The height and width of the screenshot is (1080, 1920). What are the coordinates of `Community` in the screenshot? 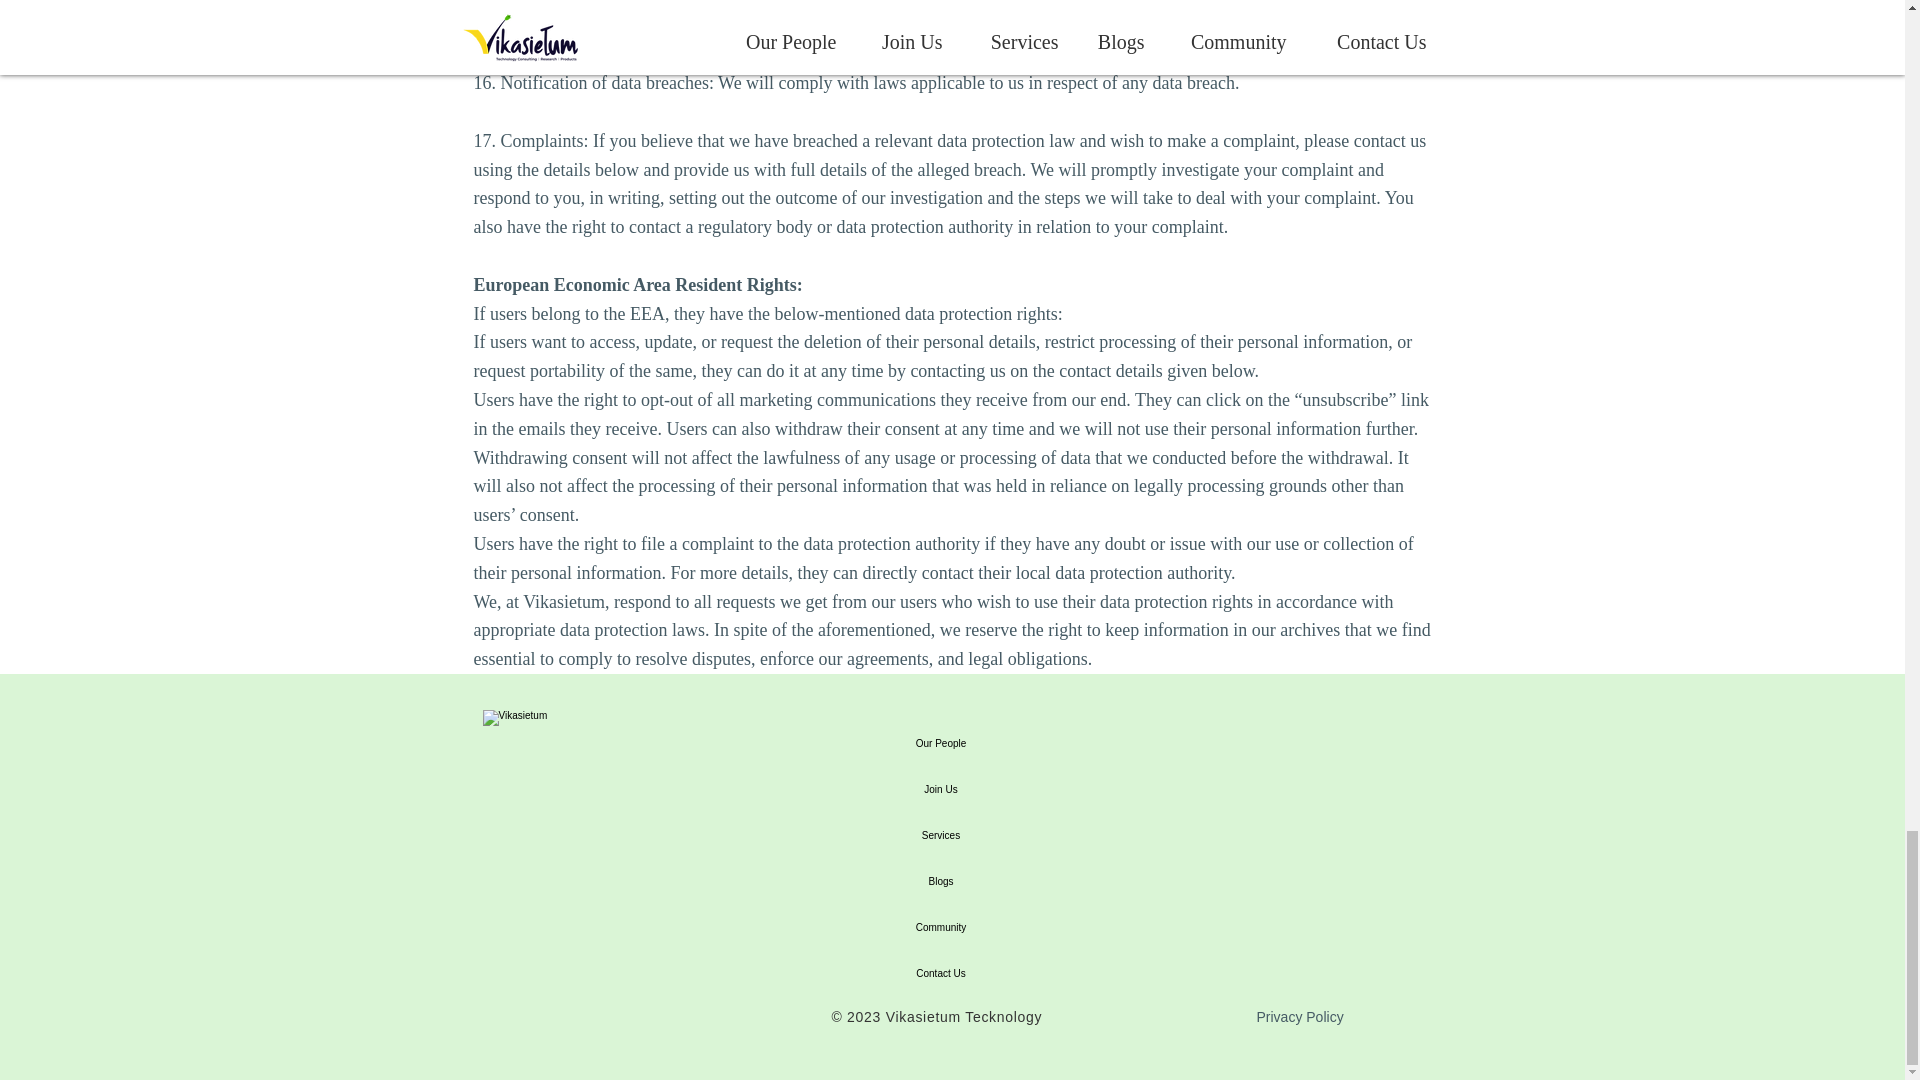 It's located at (940, 928).